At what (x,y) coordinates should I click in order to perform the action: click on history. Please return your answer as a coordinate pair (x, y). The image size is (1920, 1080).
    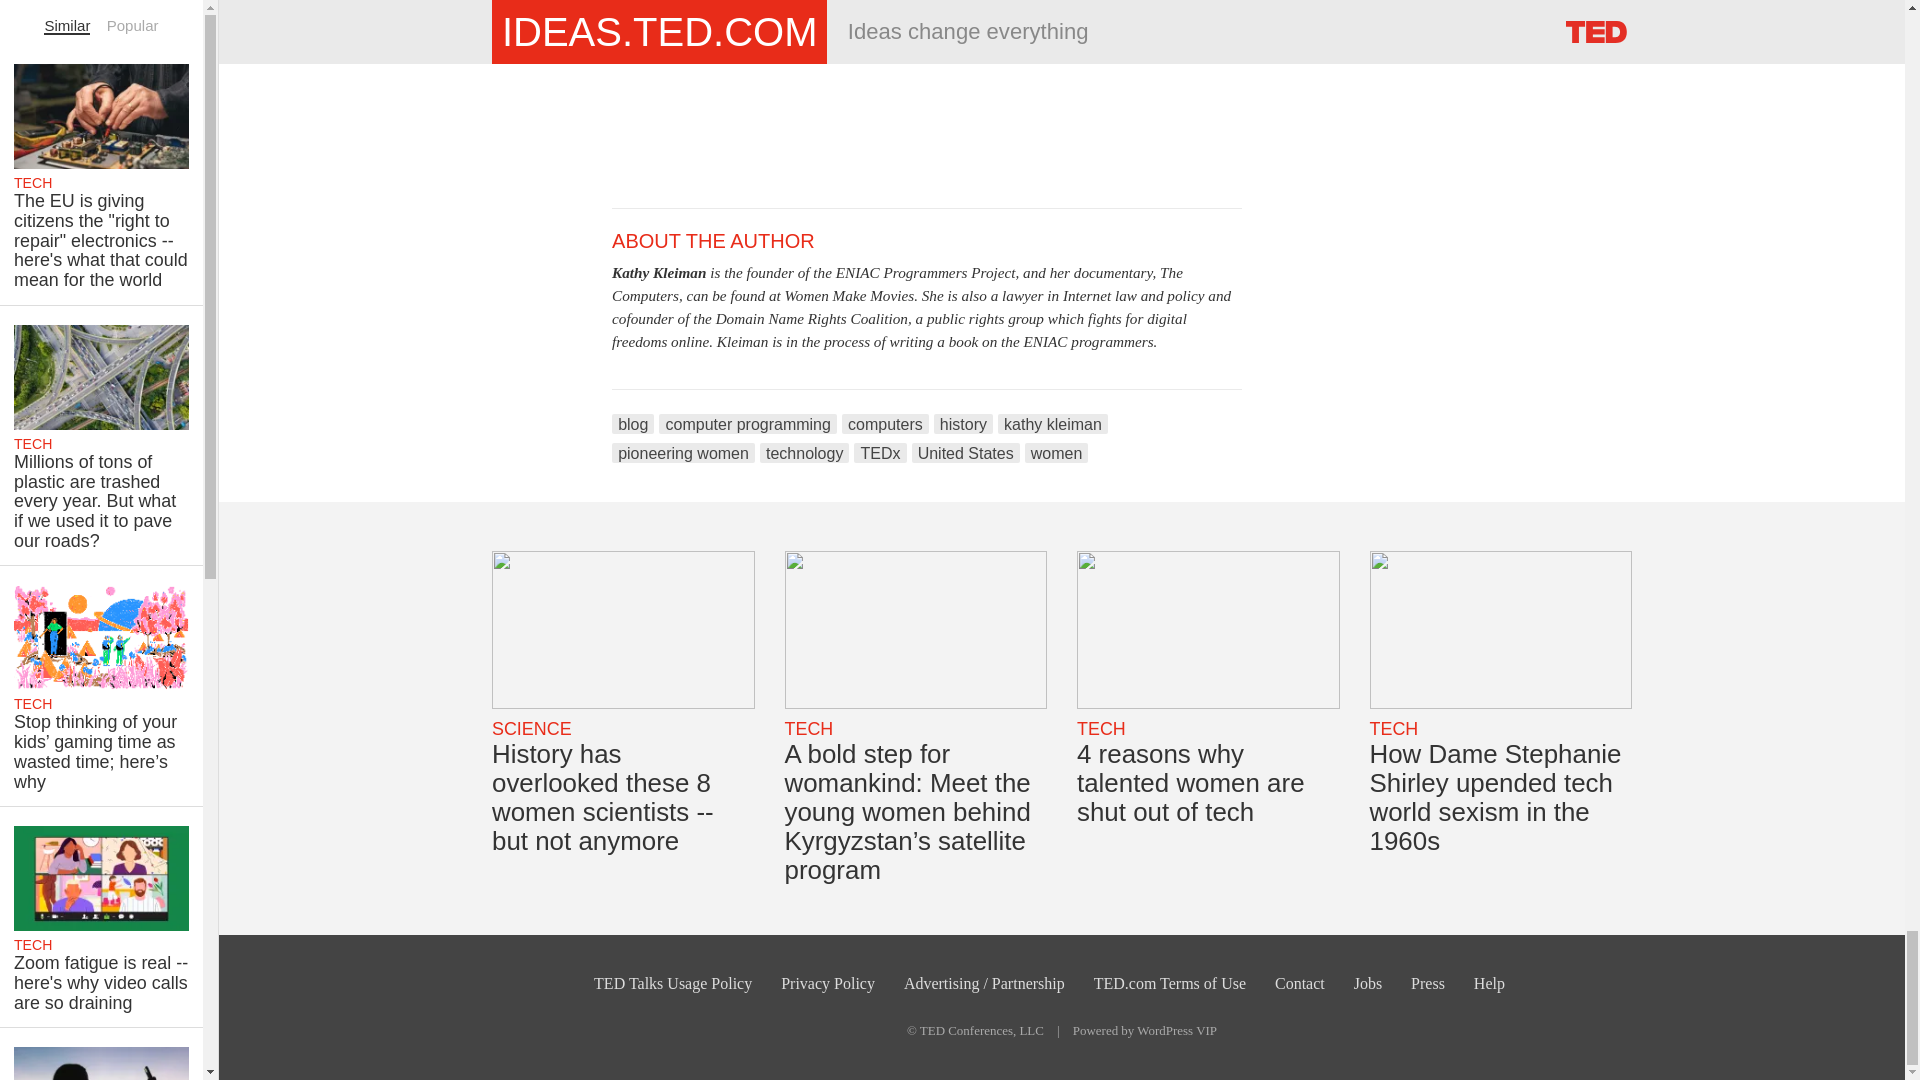
    Looking at the image, I should click on (962, 424).